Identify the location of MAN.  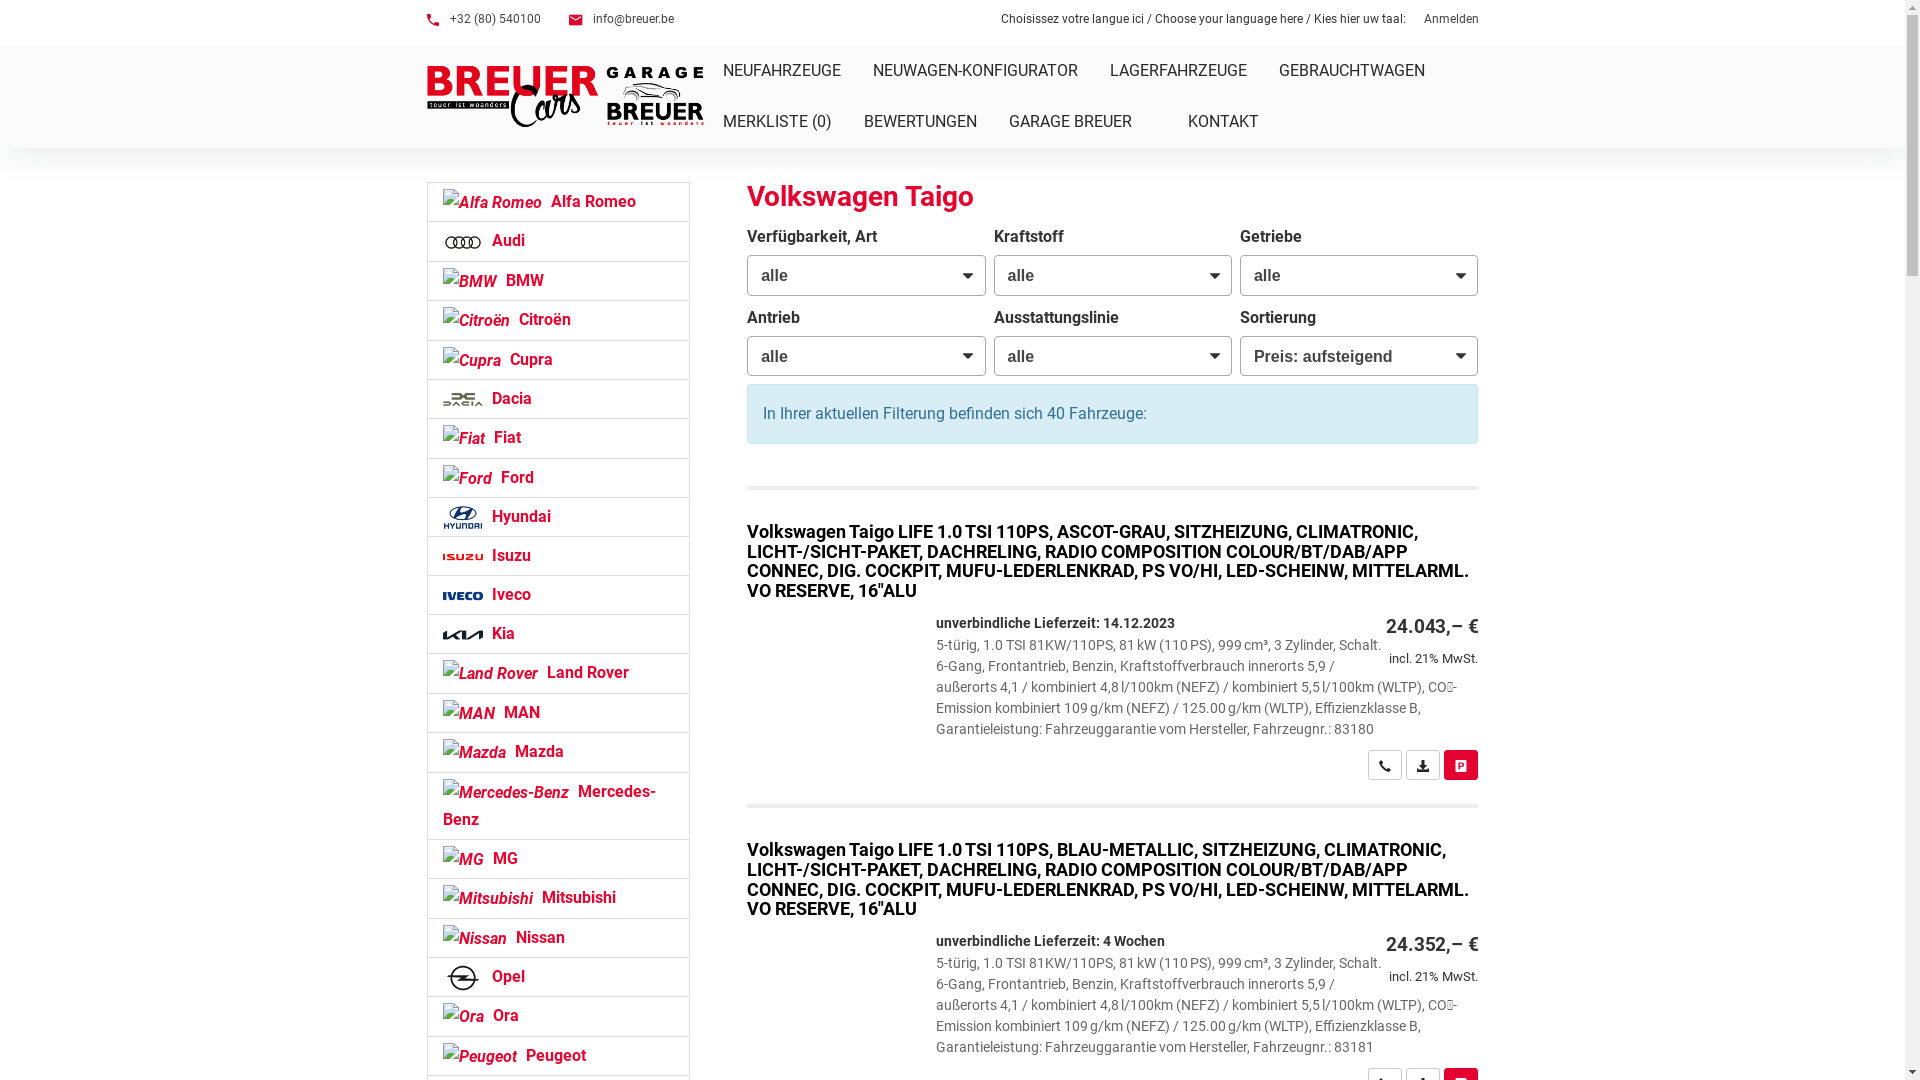
(558, 713).